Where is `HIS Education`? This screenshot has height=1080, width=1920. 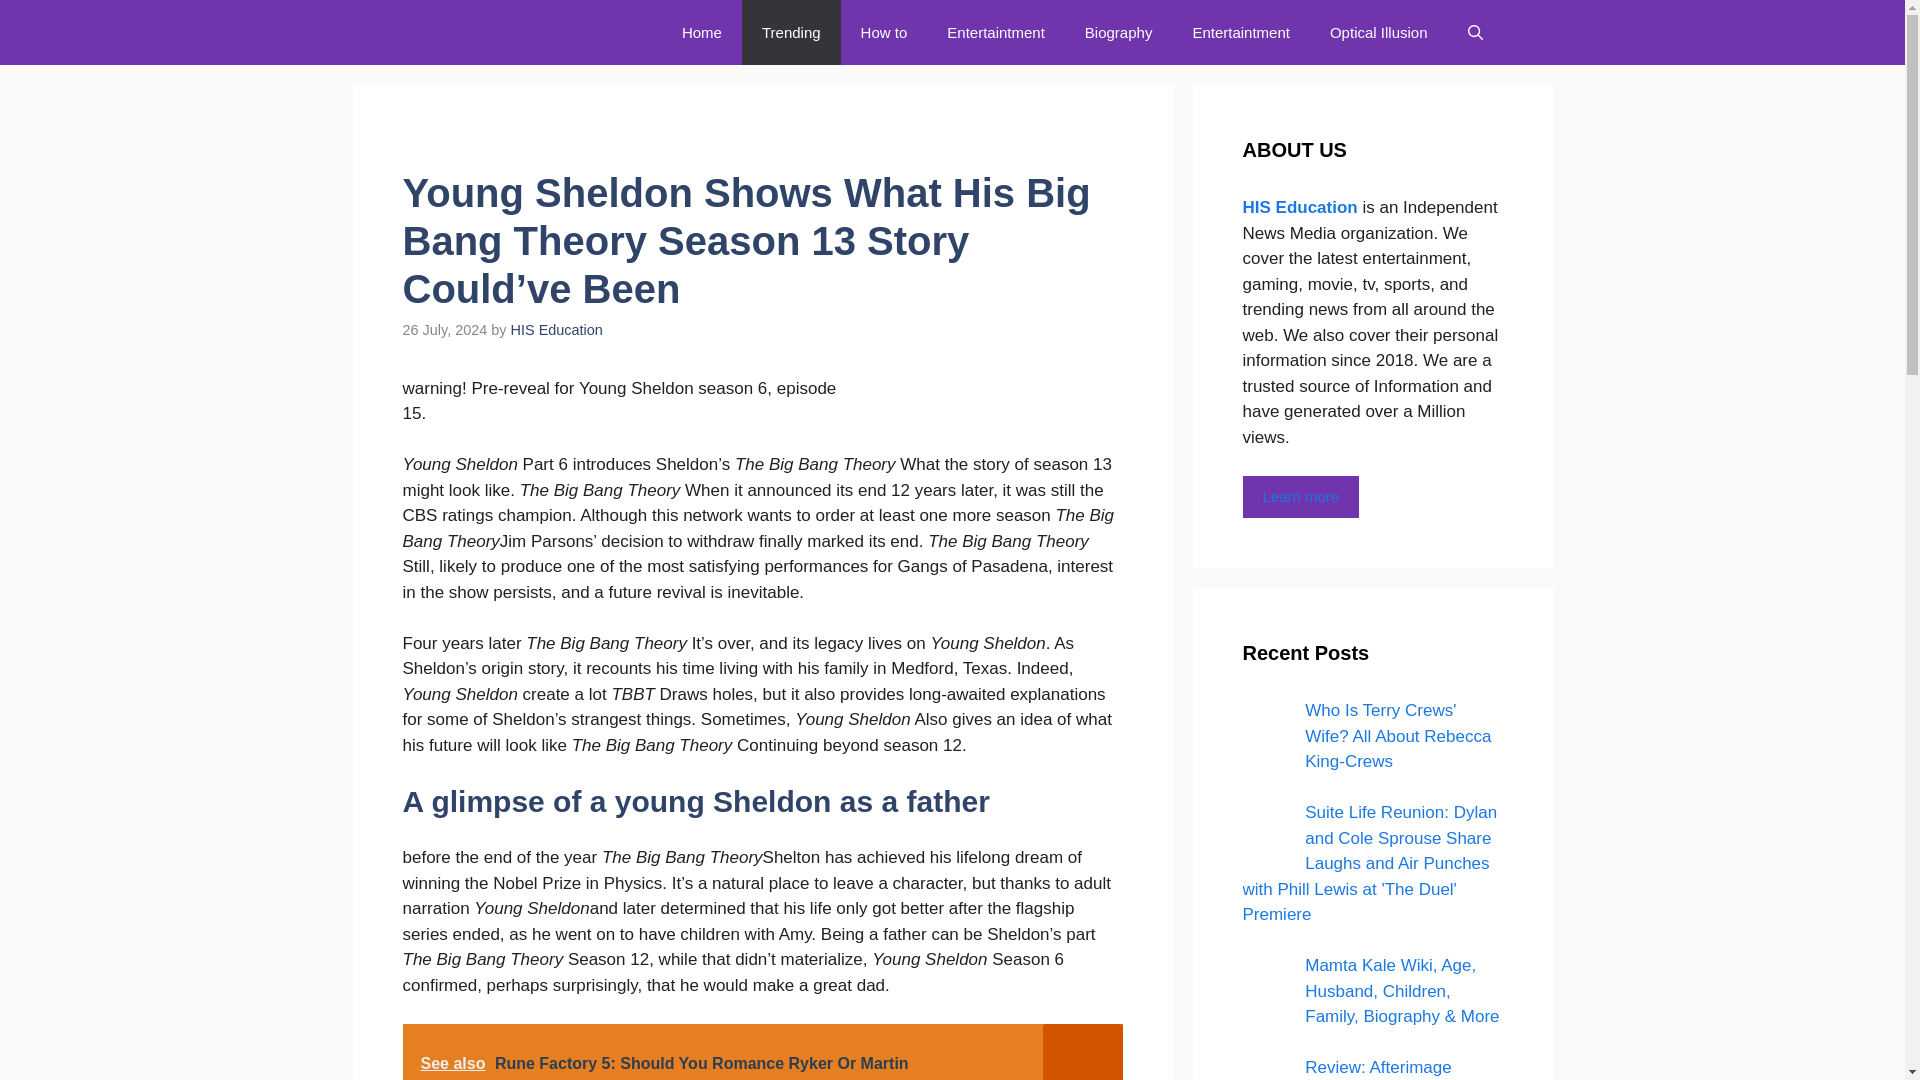 HIS Education is located at coordinates (514, 32).